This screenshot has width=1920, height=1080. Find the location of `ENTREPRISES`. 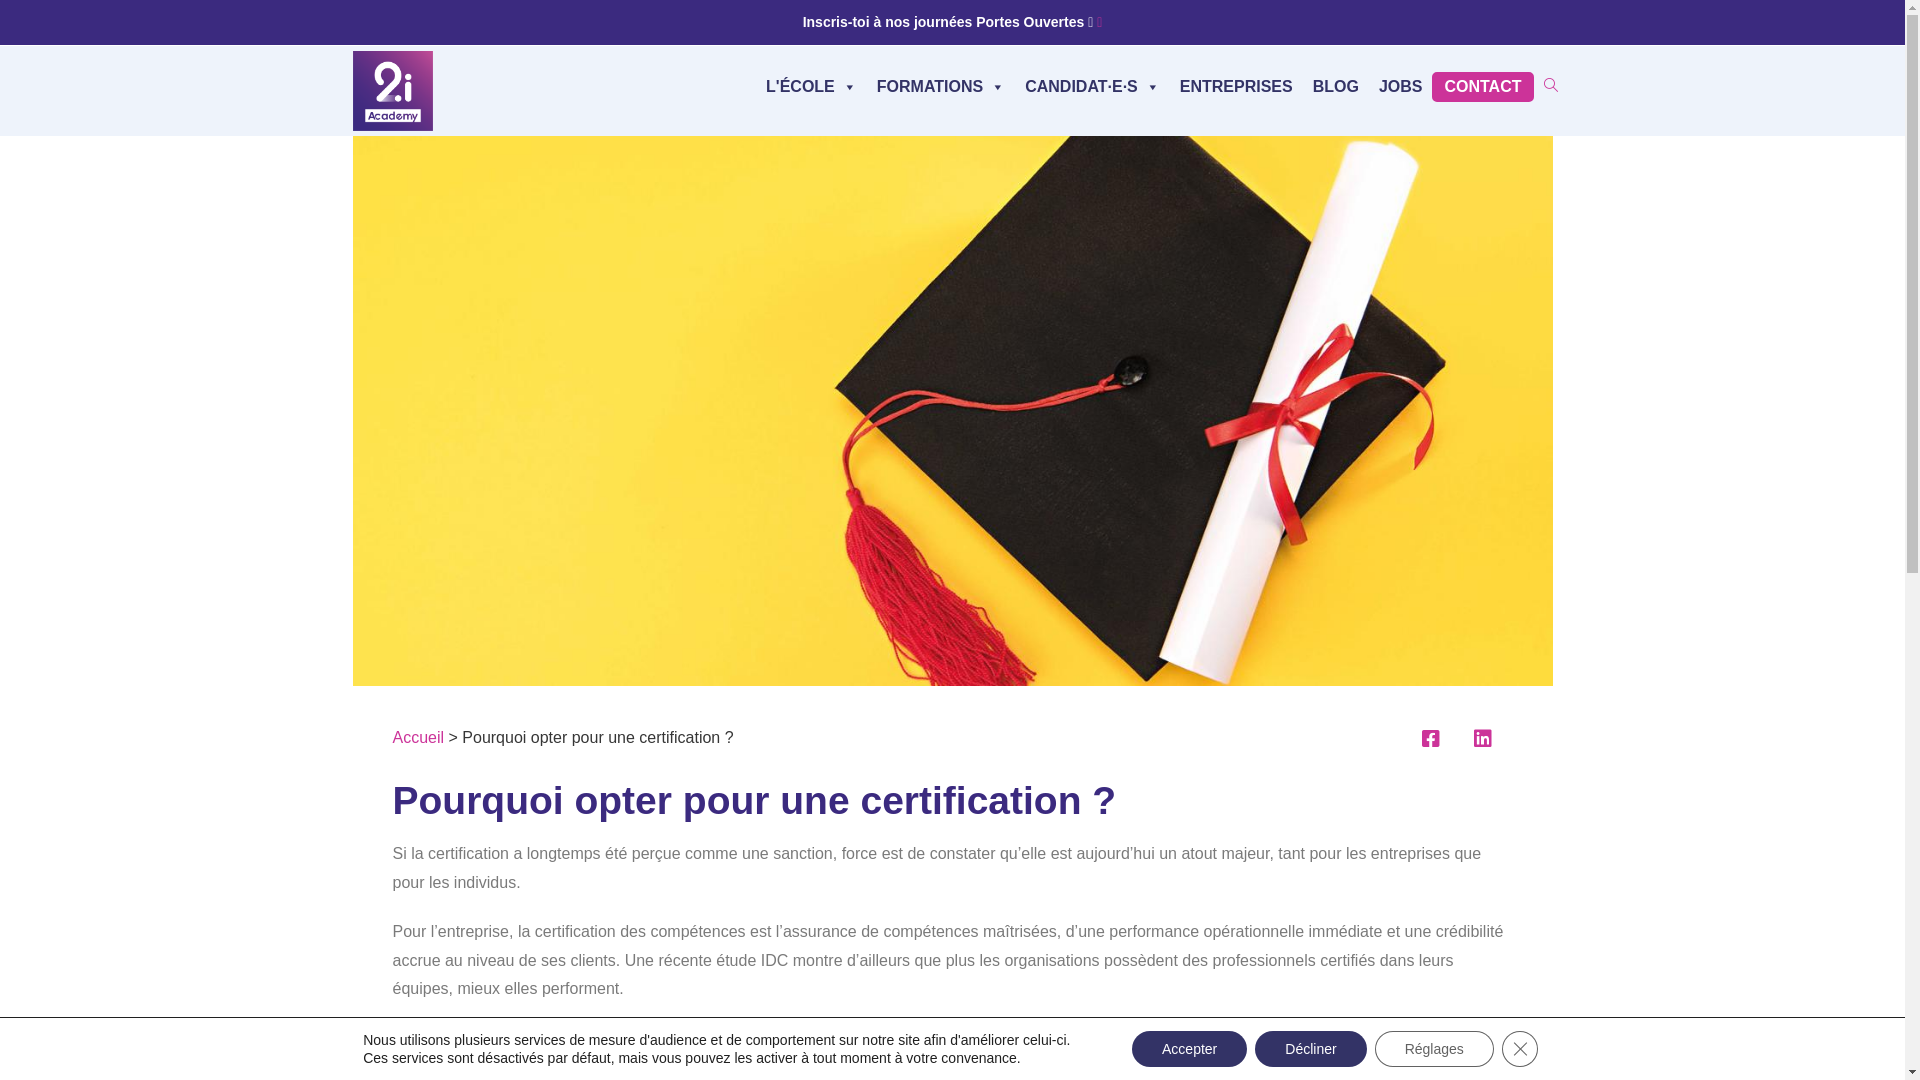

ENTREPRISES is located at coordinates (1236, 87).